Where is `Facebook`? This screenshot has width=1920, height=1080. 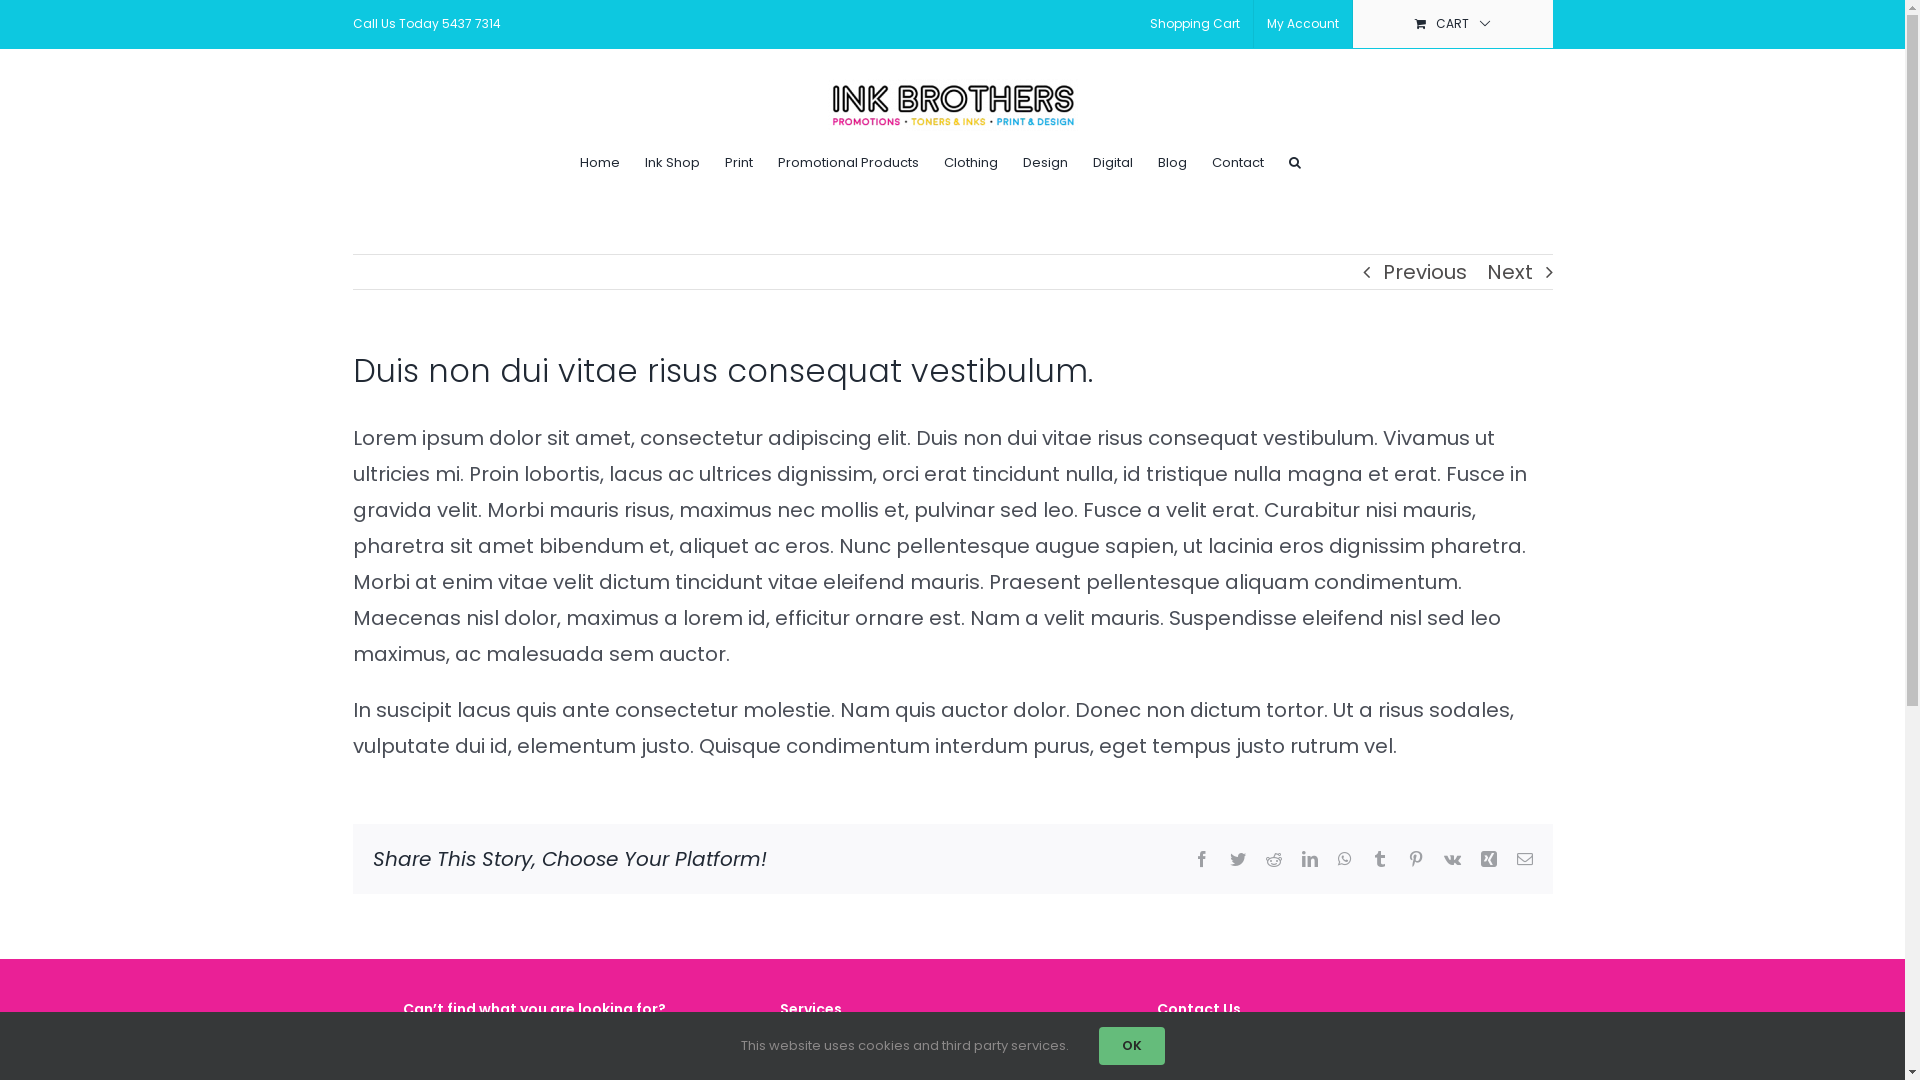 Facebook is located at coordinates (1202, 859).